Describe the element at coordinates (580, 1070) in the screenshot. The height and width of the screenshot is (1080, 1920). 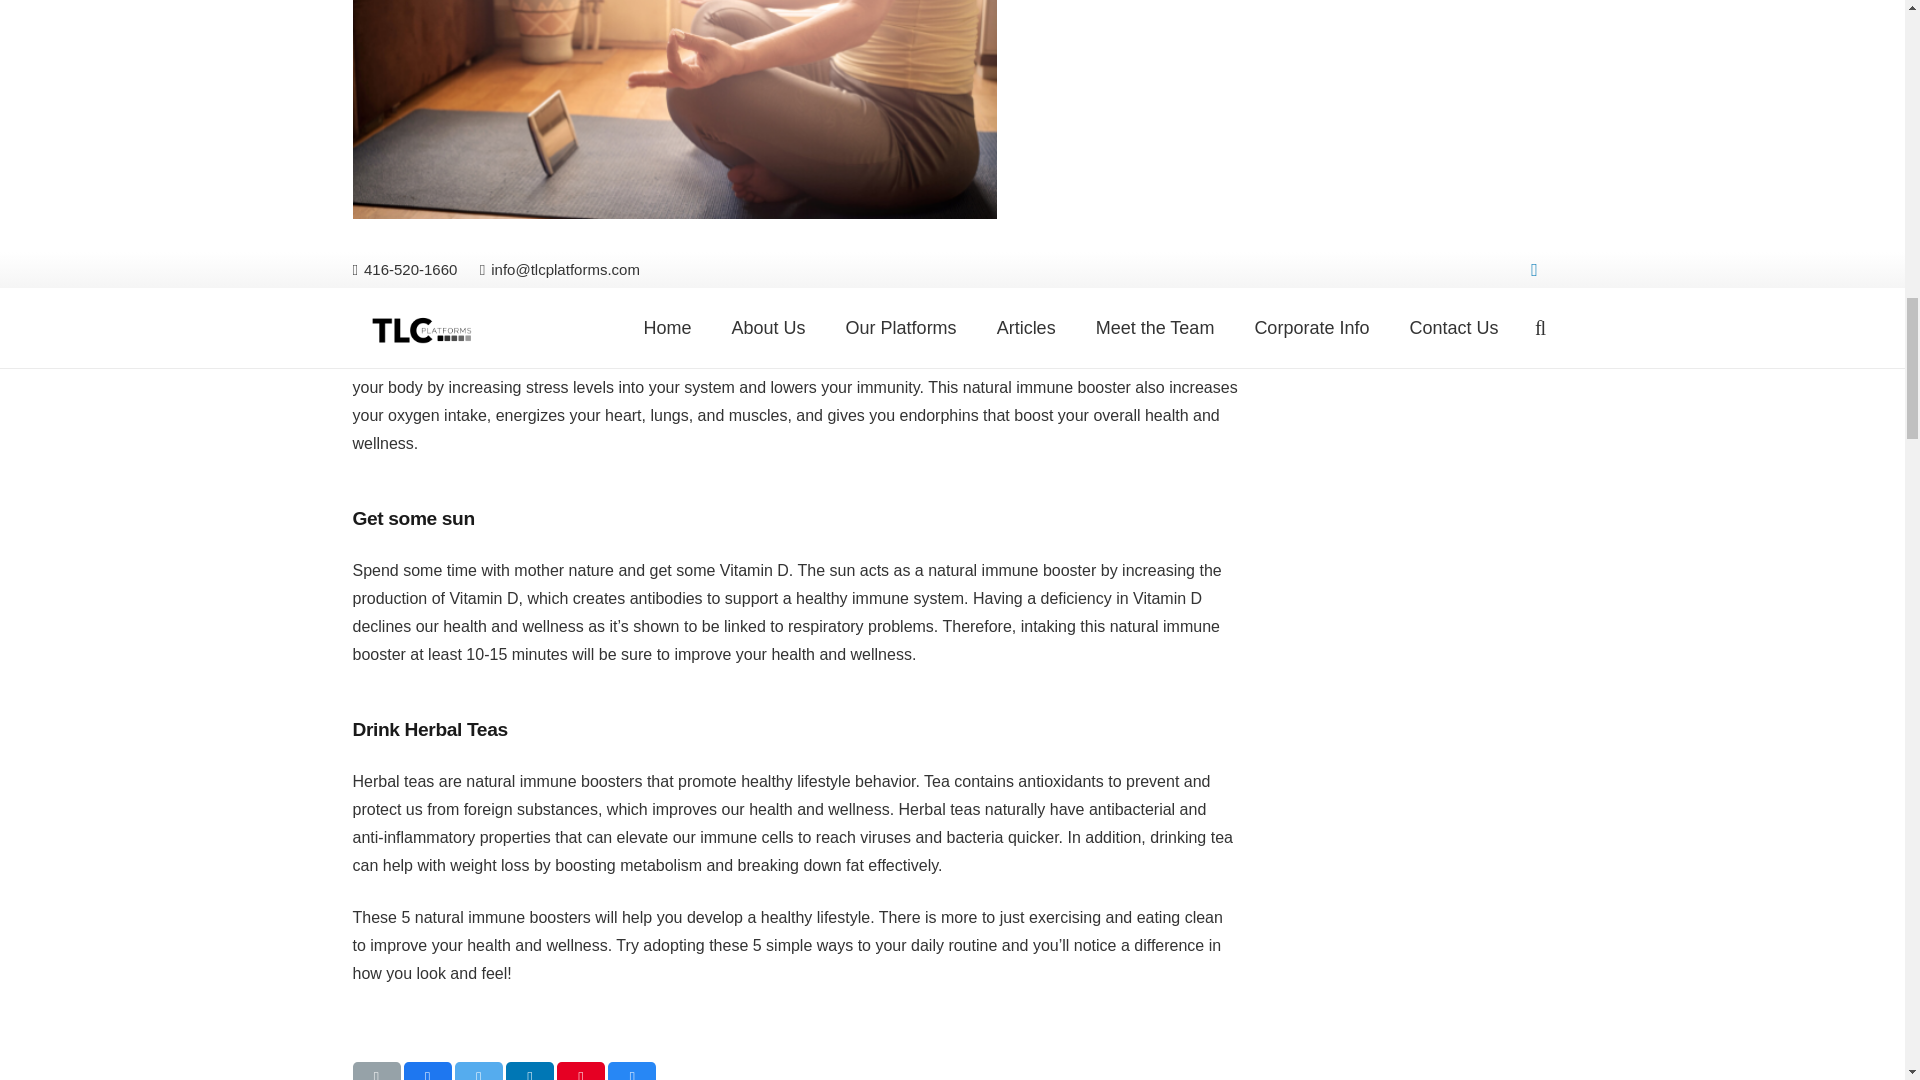
I see `Pin this` at that location.